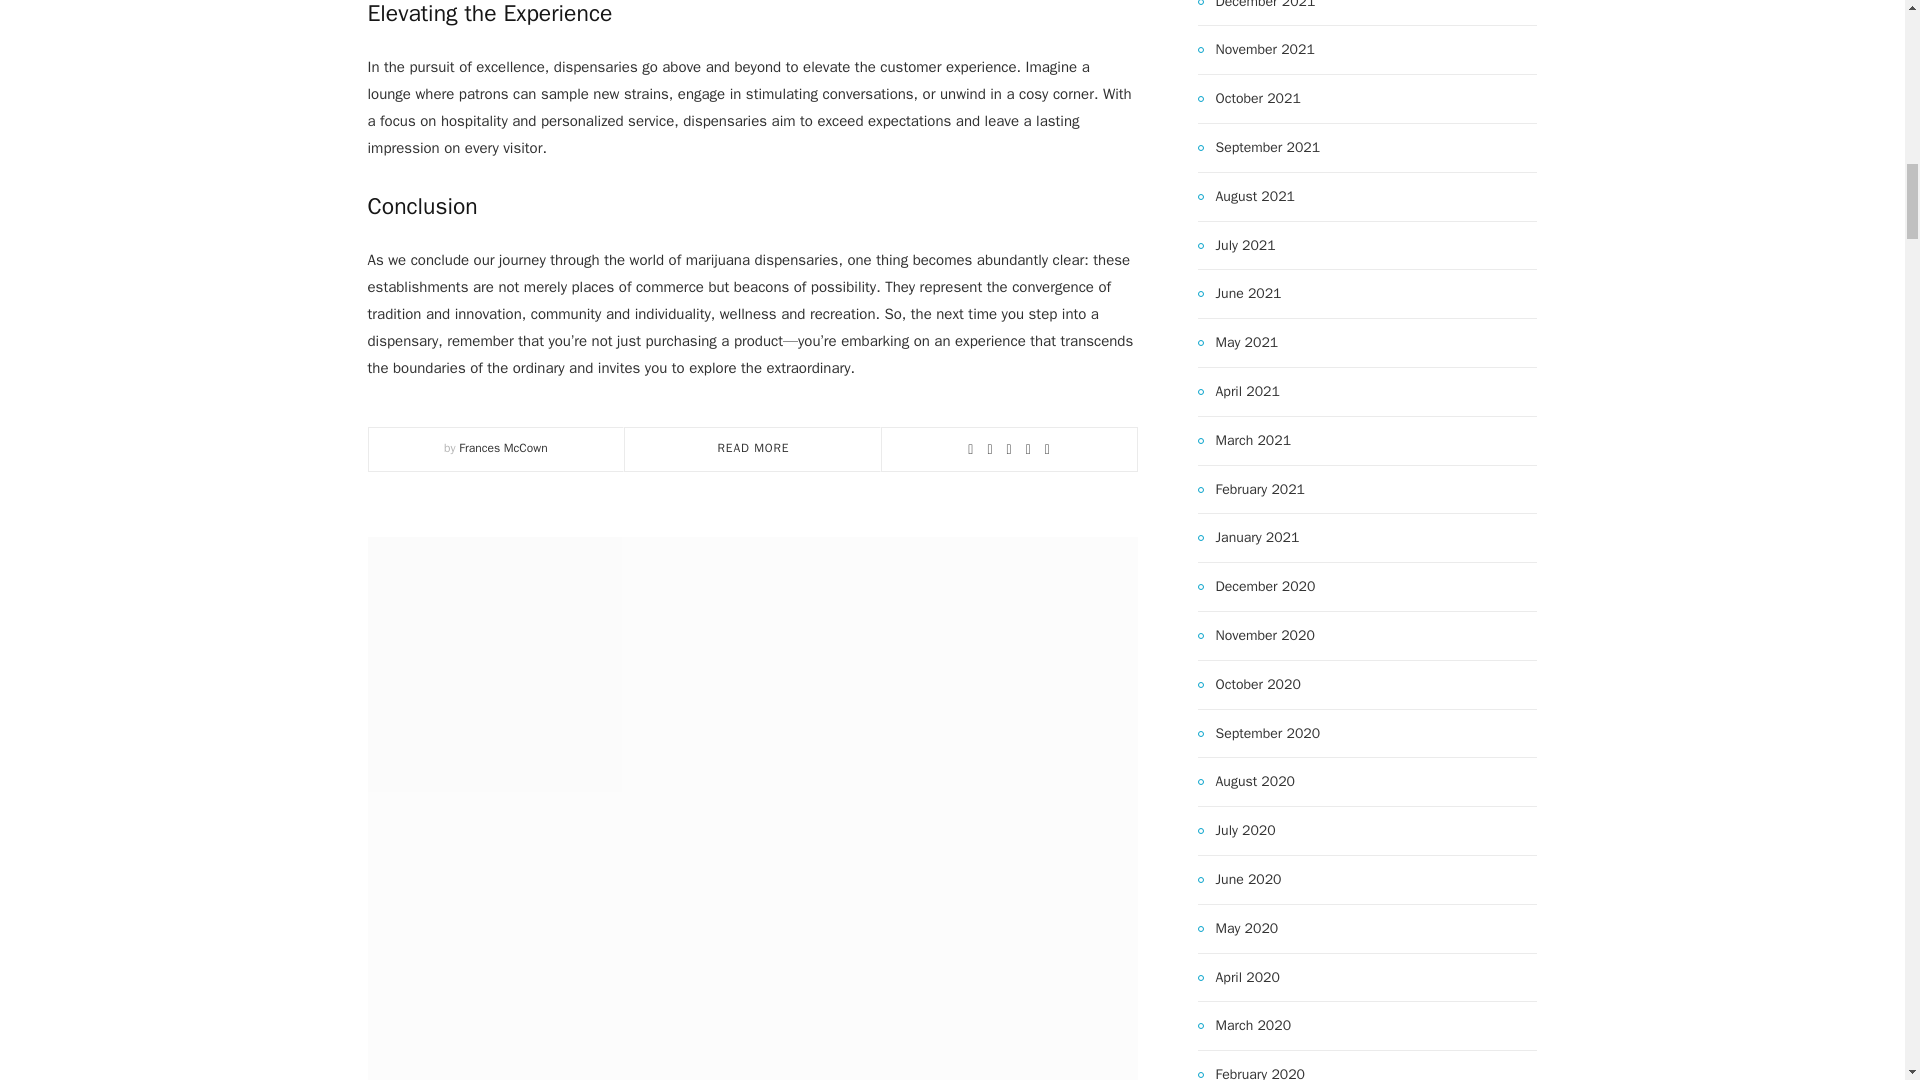 The image size is (1920, 1080). Describe the element at coordinates (754, 447) in the screenshot. I see `READ MORE` at that location.